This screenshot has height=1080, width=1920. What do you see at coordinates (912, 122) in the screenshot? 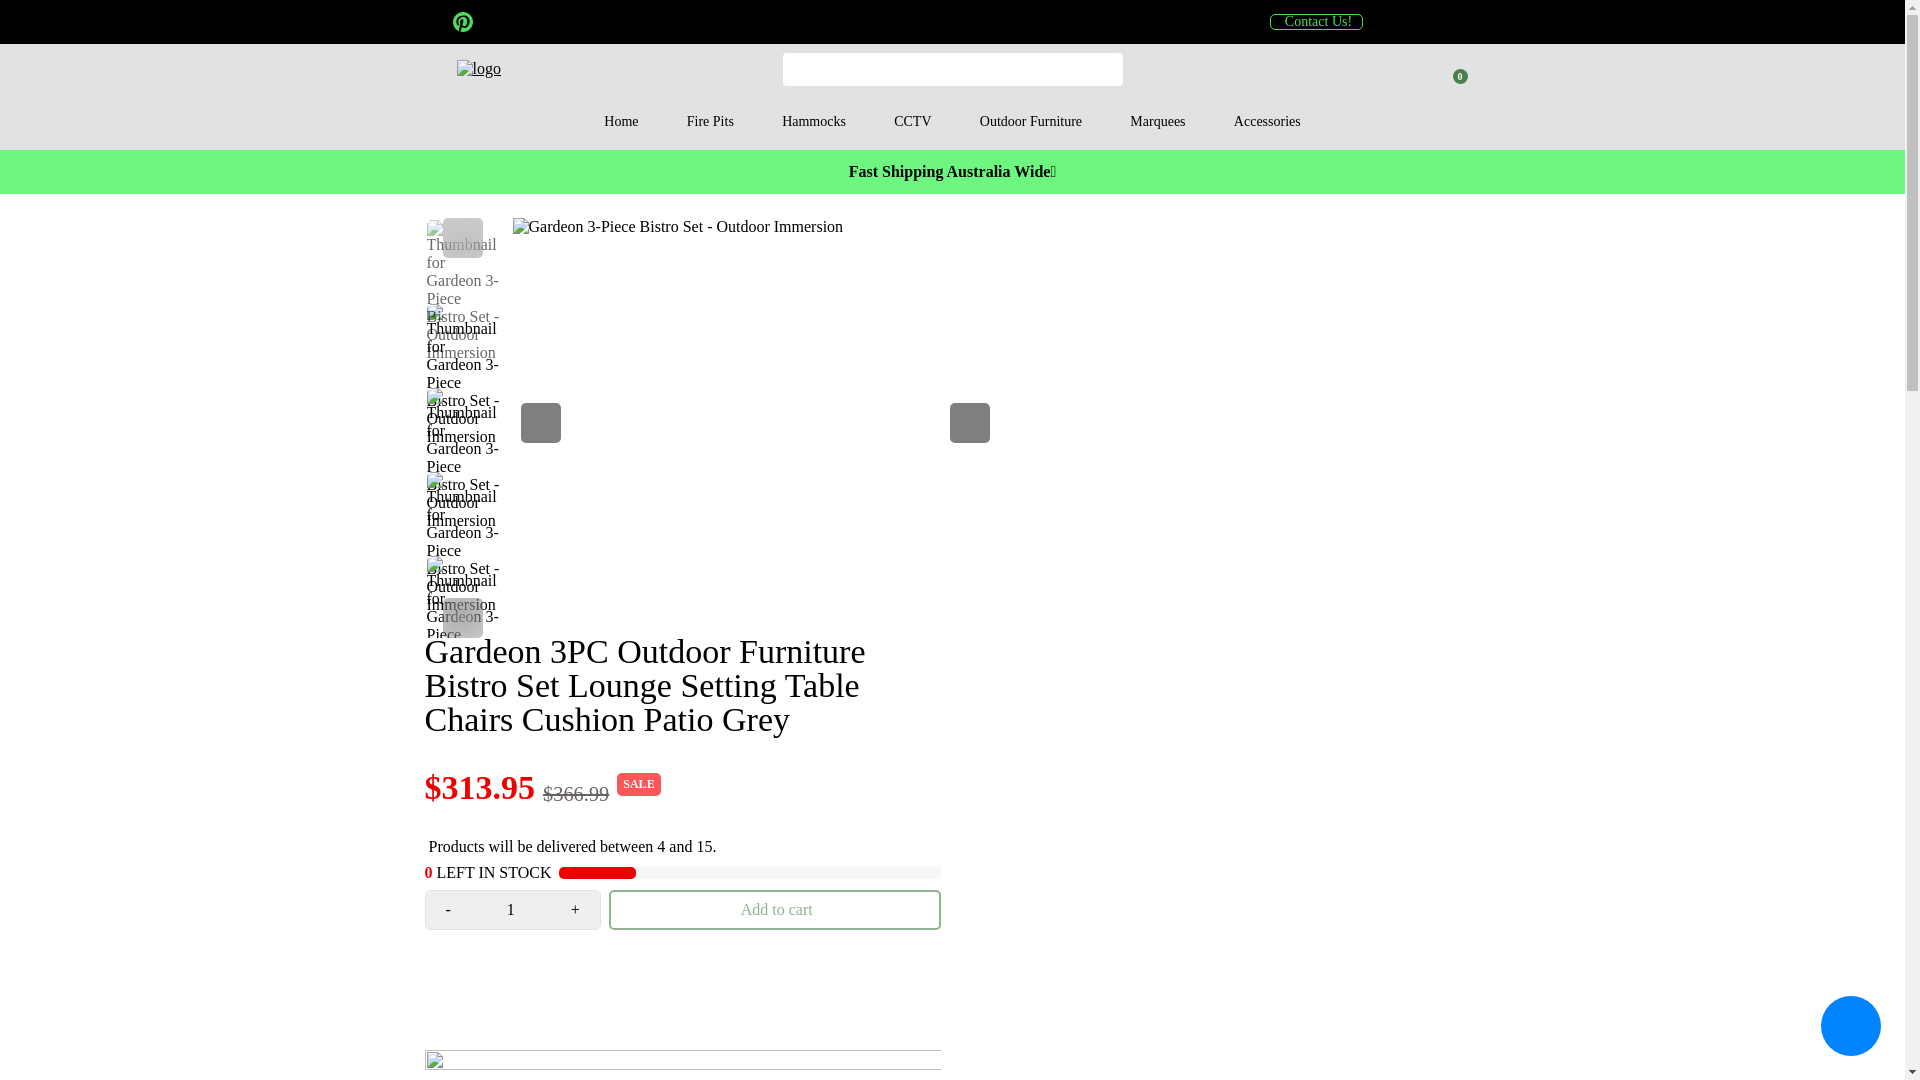
I see `CCTV` at bounding box center [912, 122].